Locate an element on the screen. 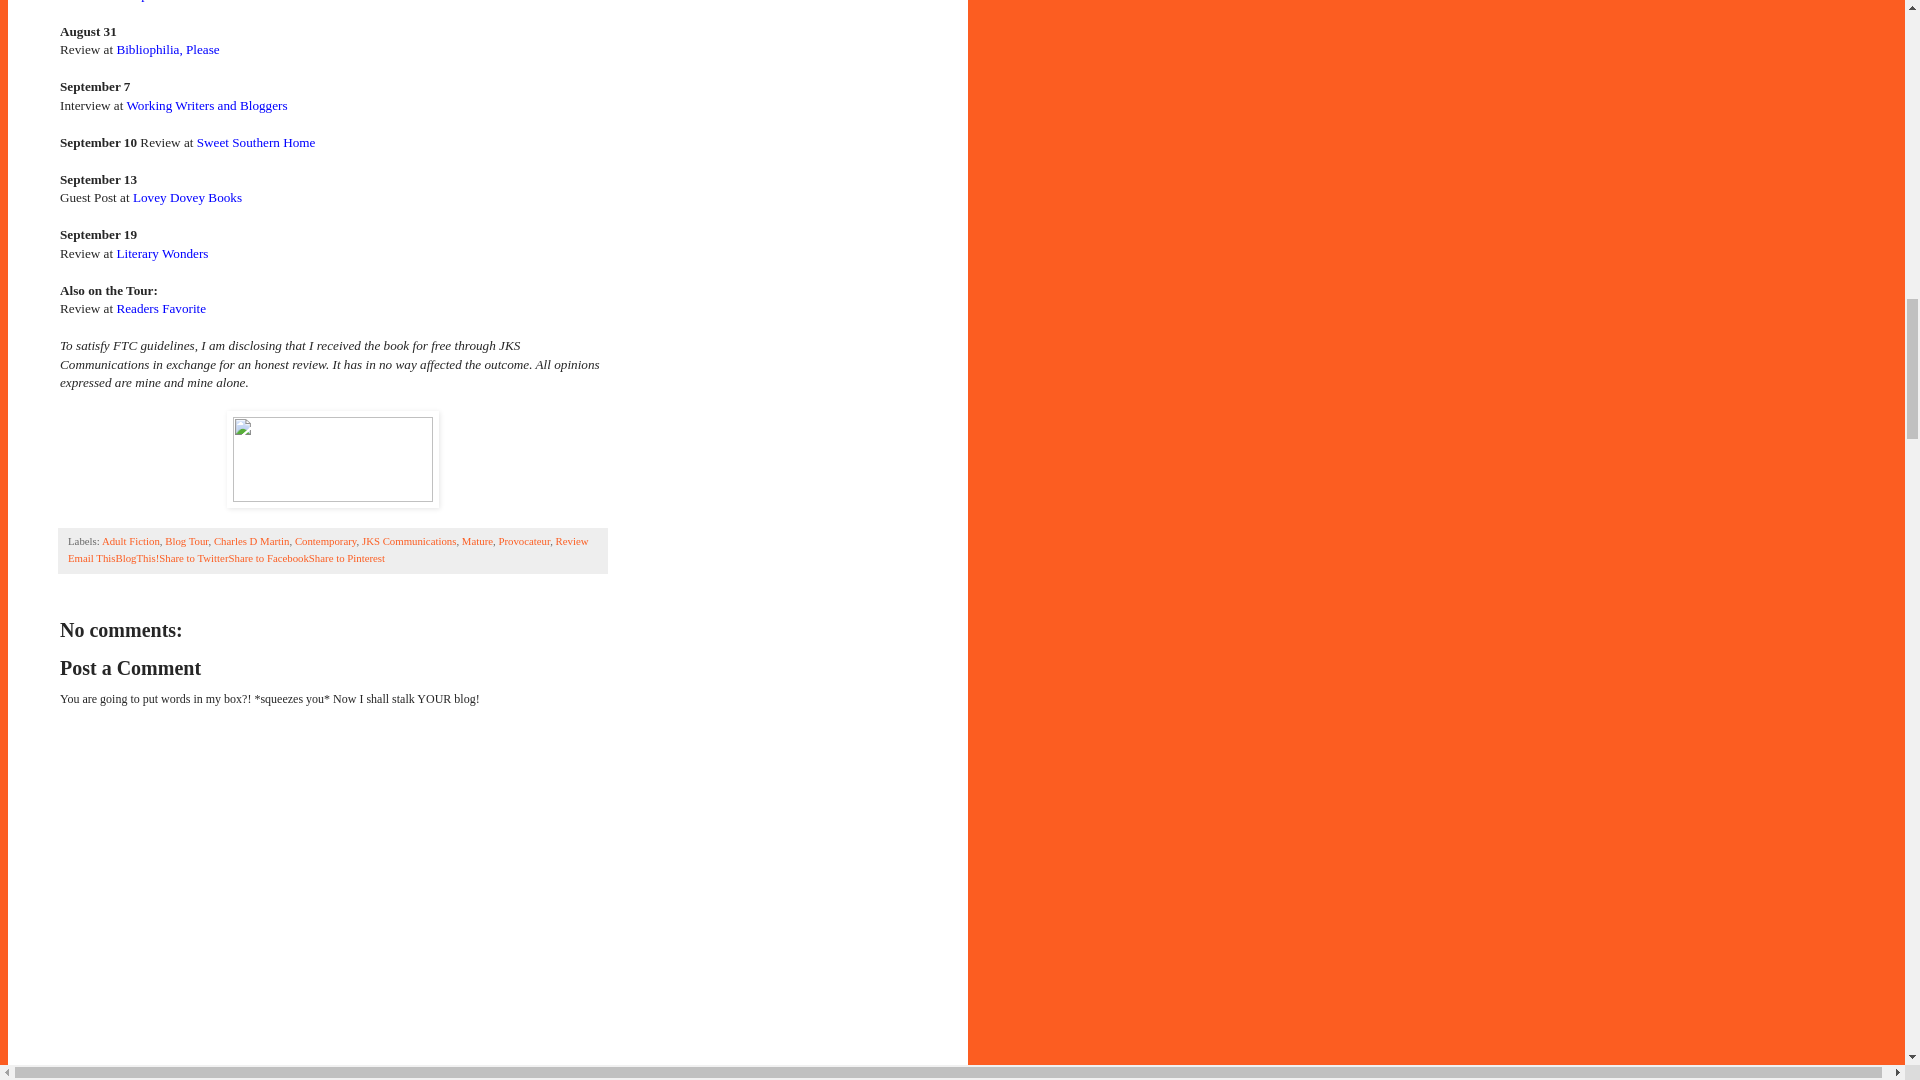 This screenshot has height=1080, width=1920. Working Writers and Bloggers is located at coordinates (206, 106).